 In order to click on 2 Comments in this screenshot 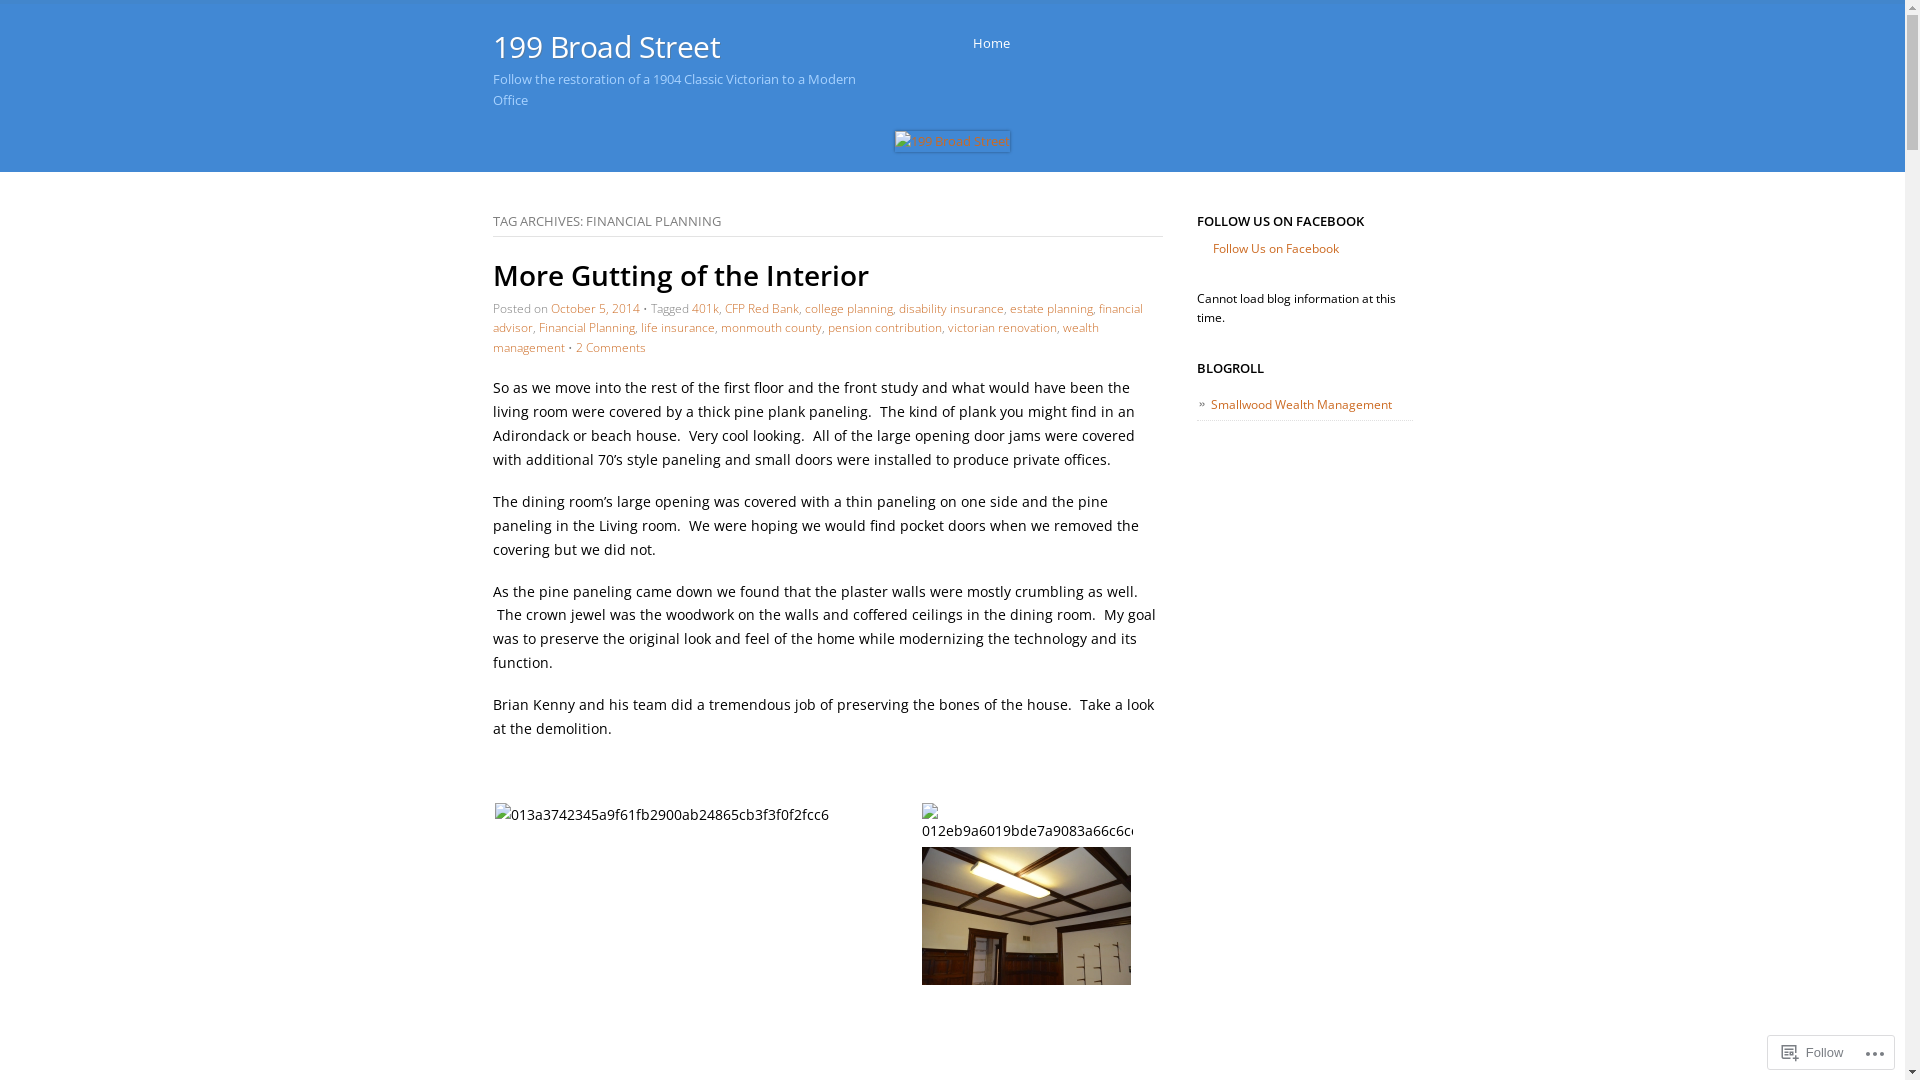, I will do `click(611, 348)`.